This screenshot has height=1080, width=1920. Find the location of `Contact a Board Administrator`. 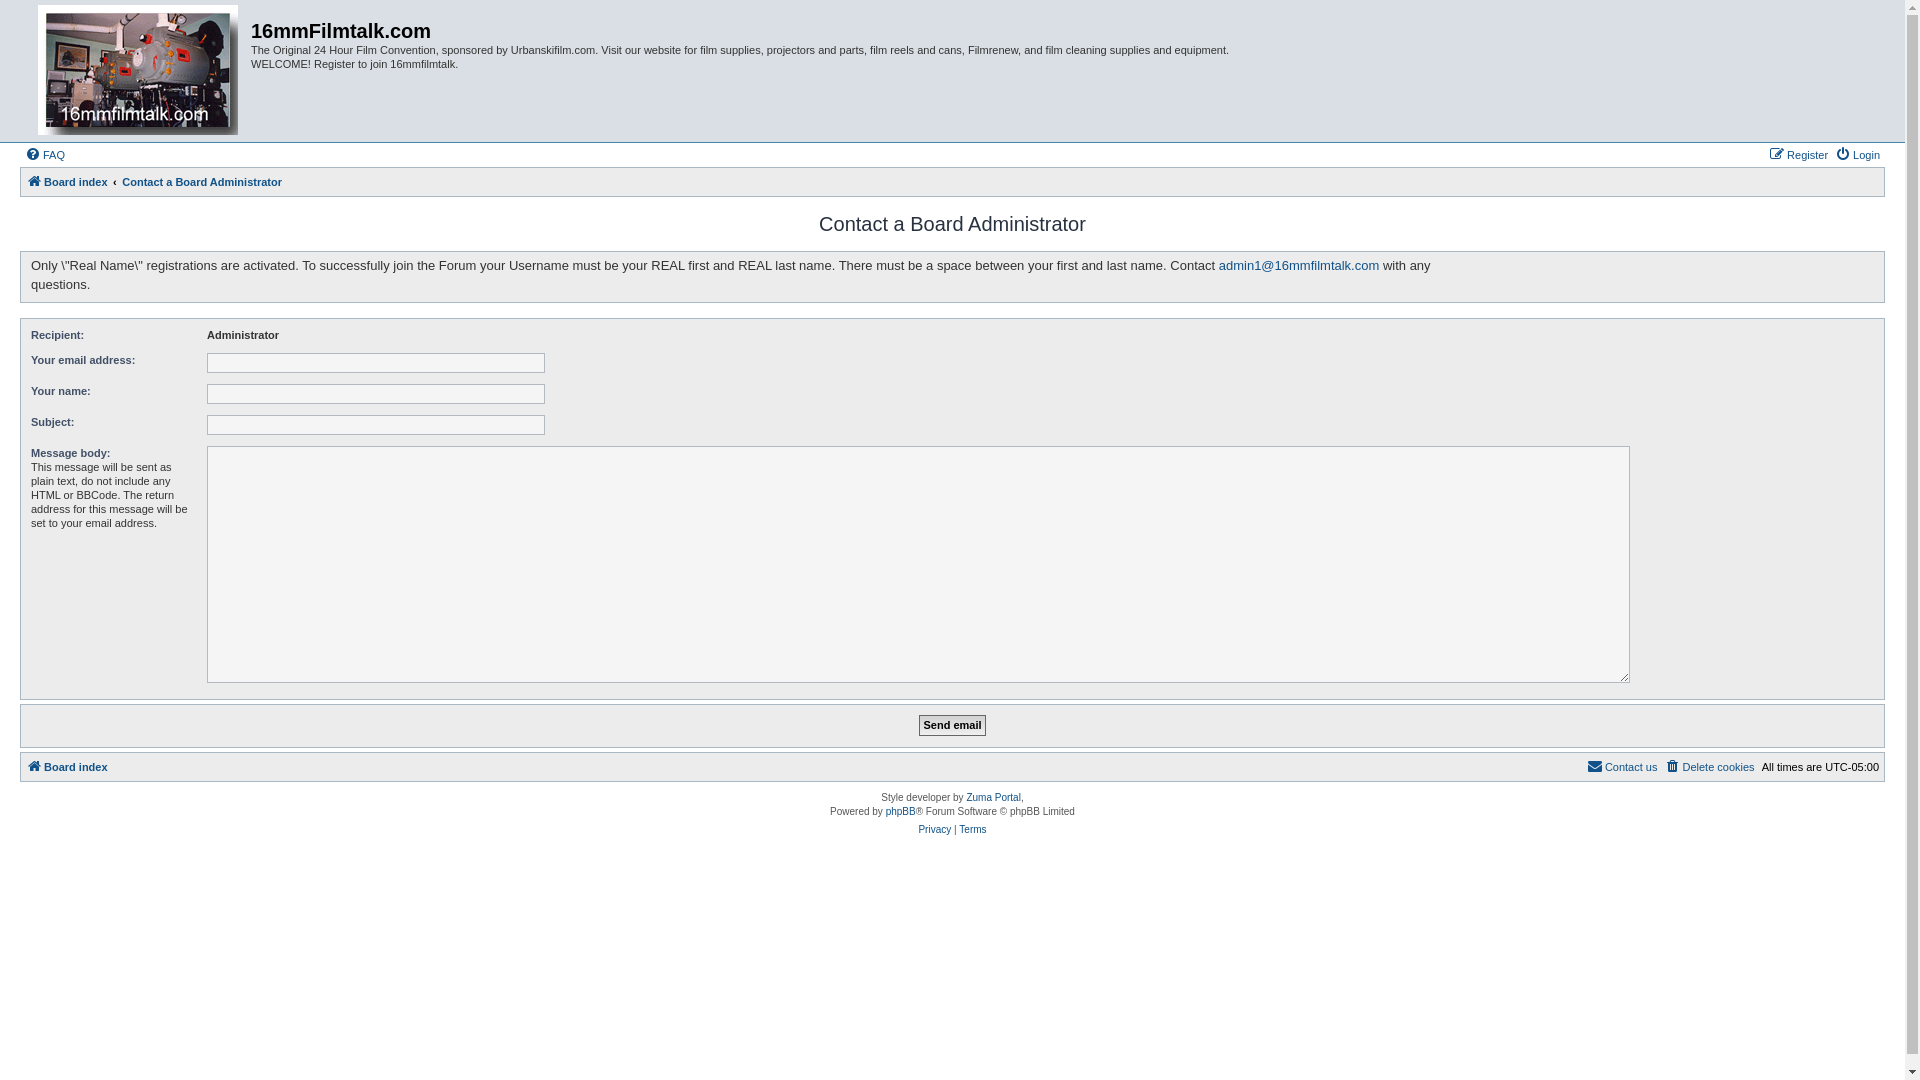

Contact a Board Administrator is located at coordinates (202, 182).